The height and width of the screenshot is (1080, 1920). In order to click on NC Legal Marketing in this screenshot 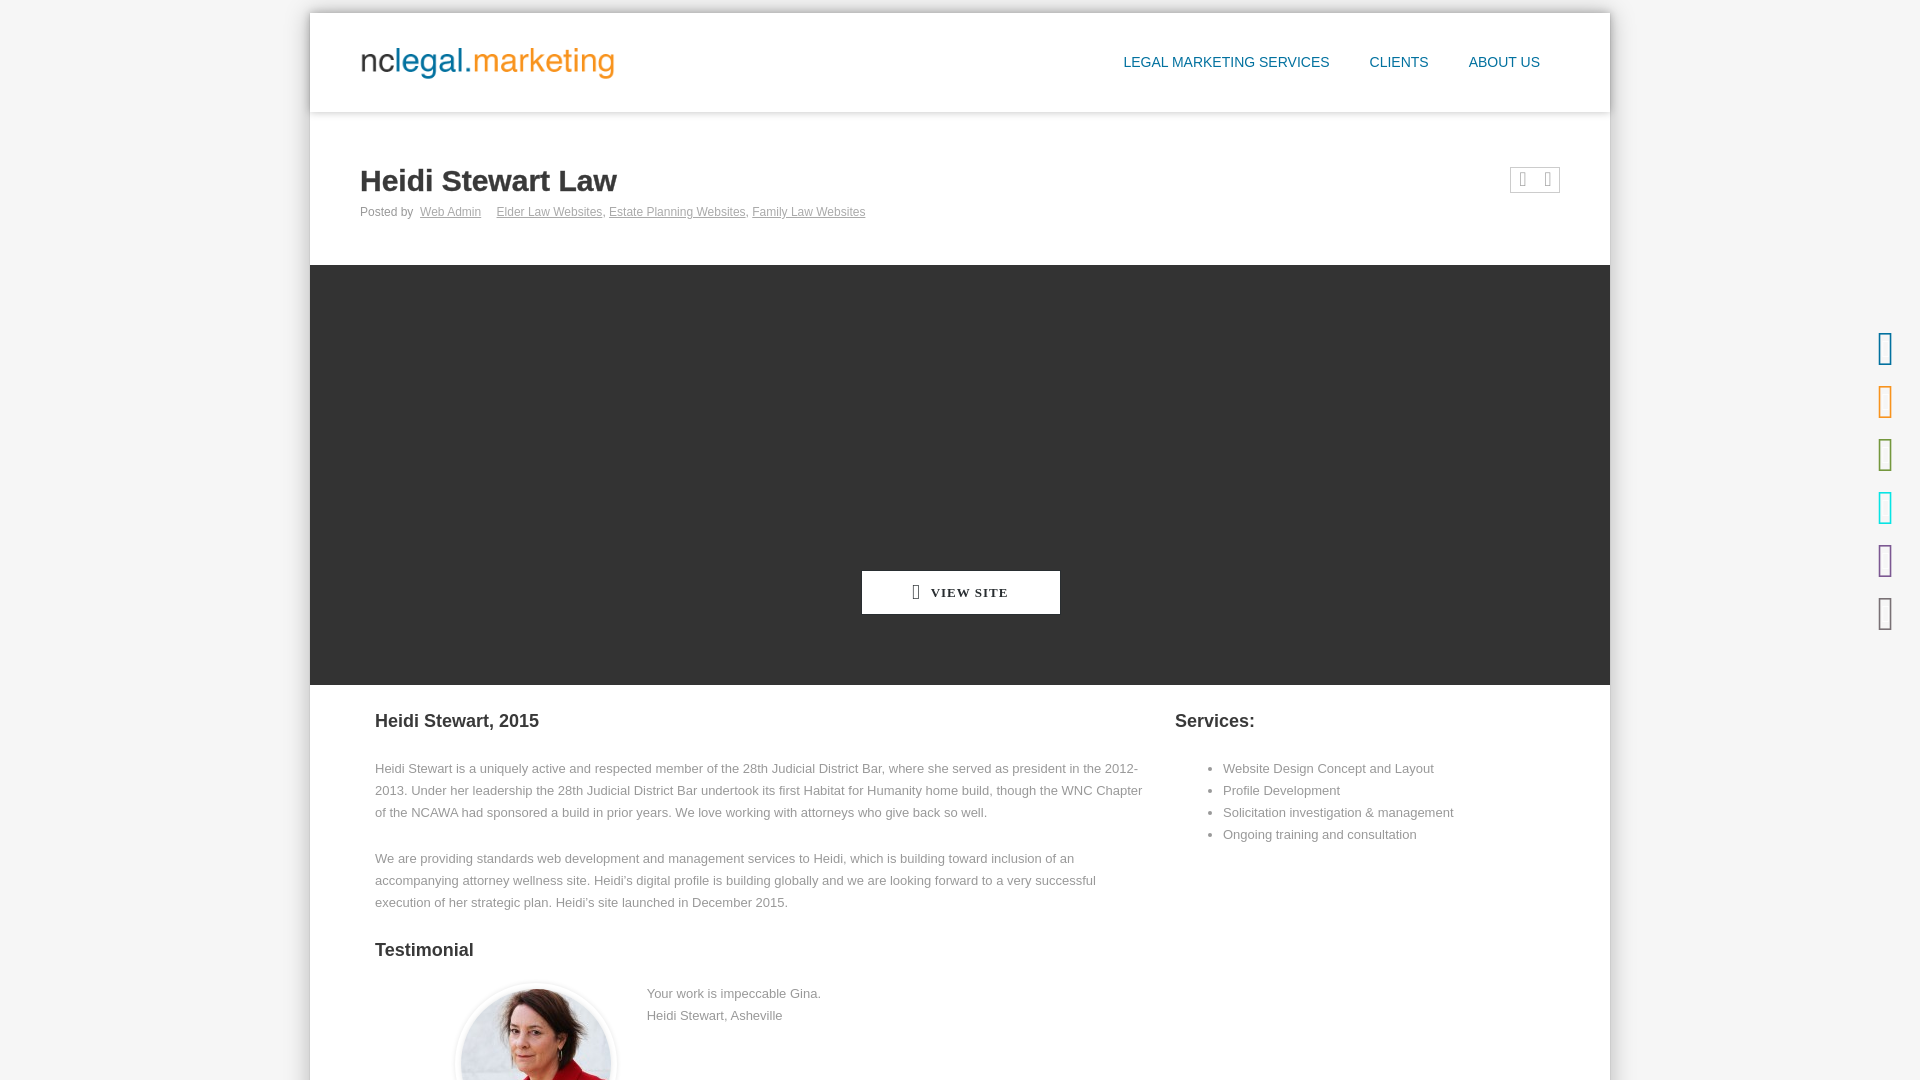, I will do `click(487, 62)`.